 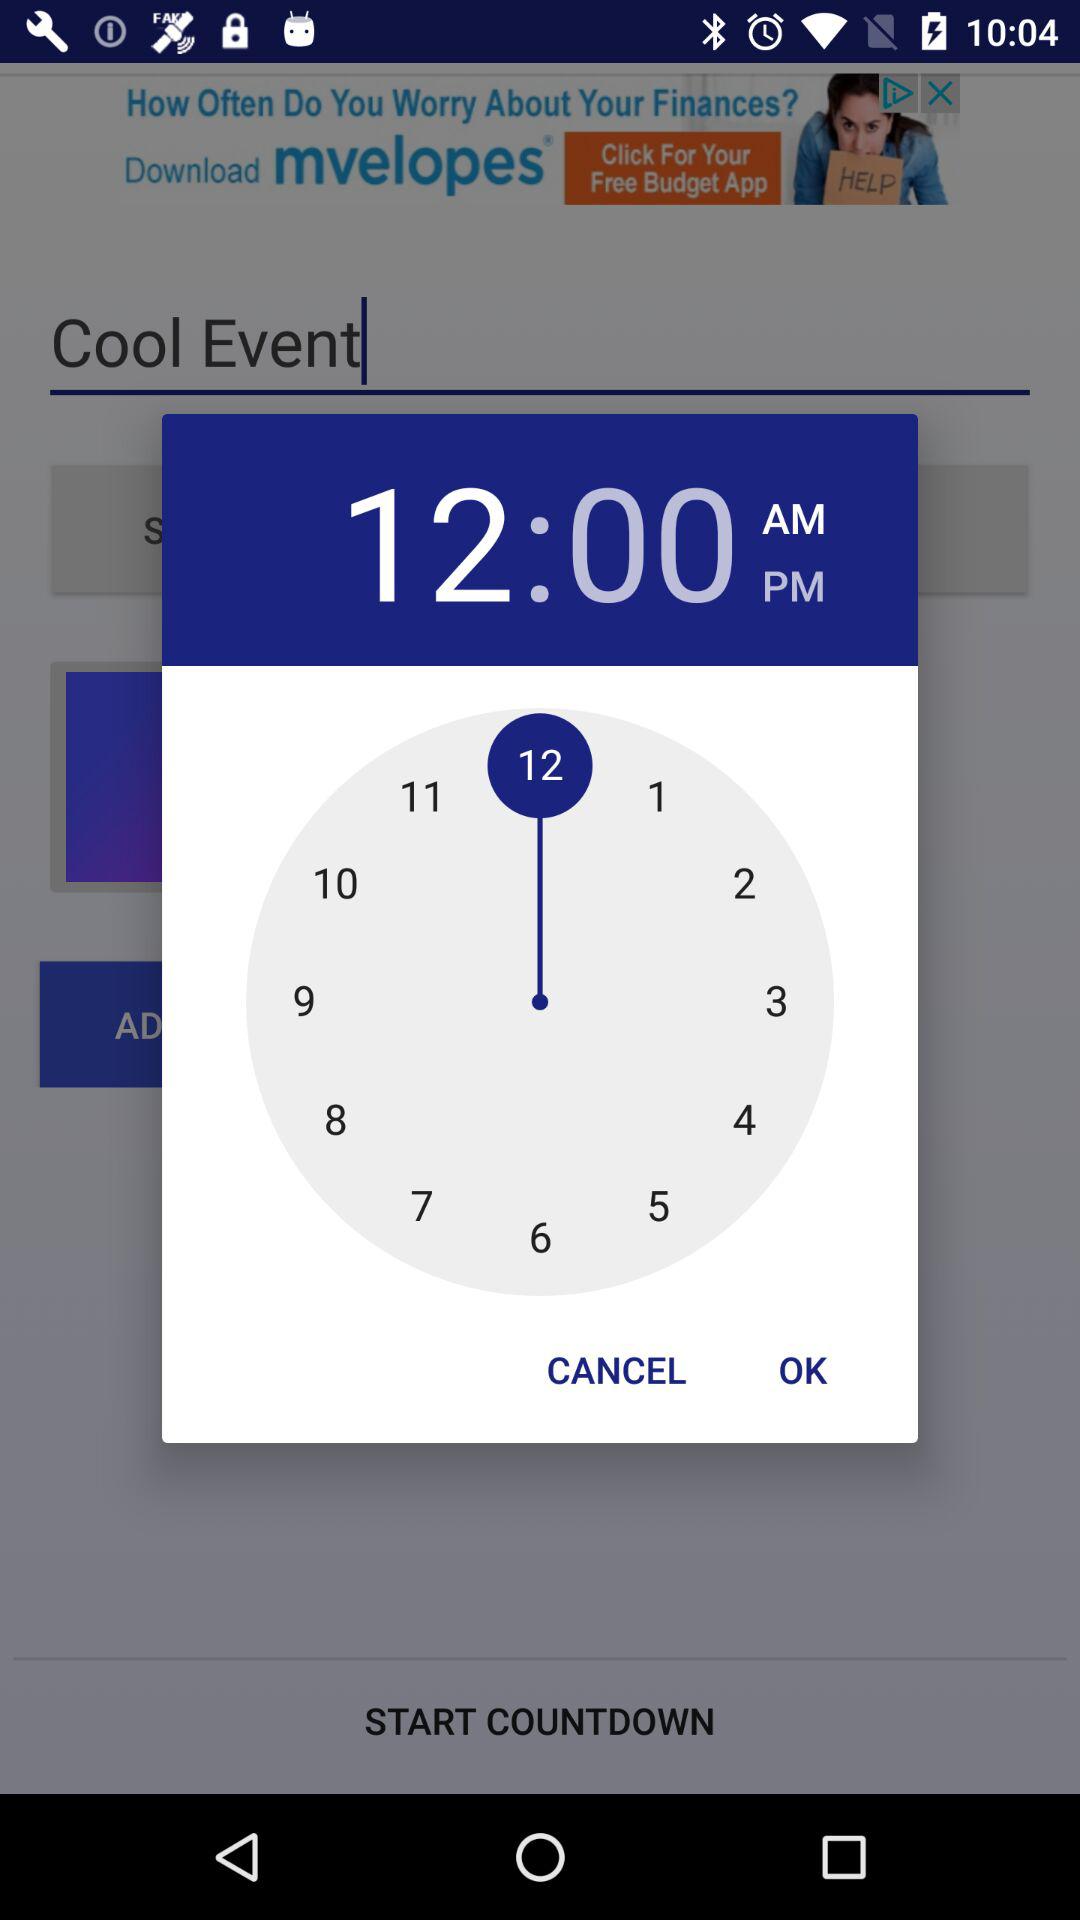 I want to click on tap the icon to the left of am checkbox, so click(x=652, y=540).